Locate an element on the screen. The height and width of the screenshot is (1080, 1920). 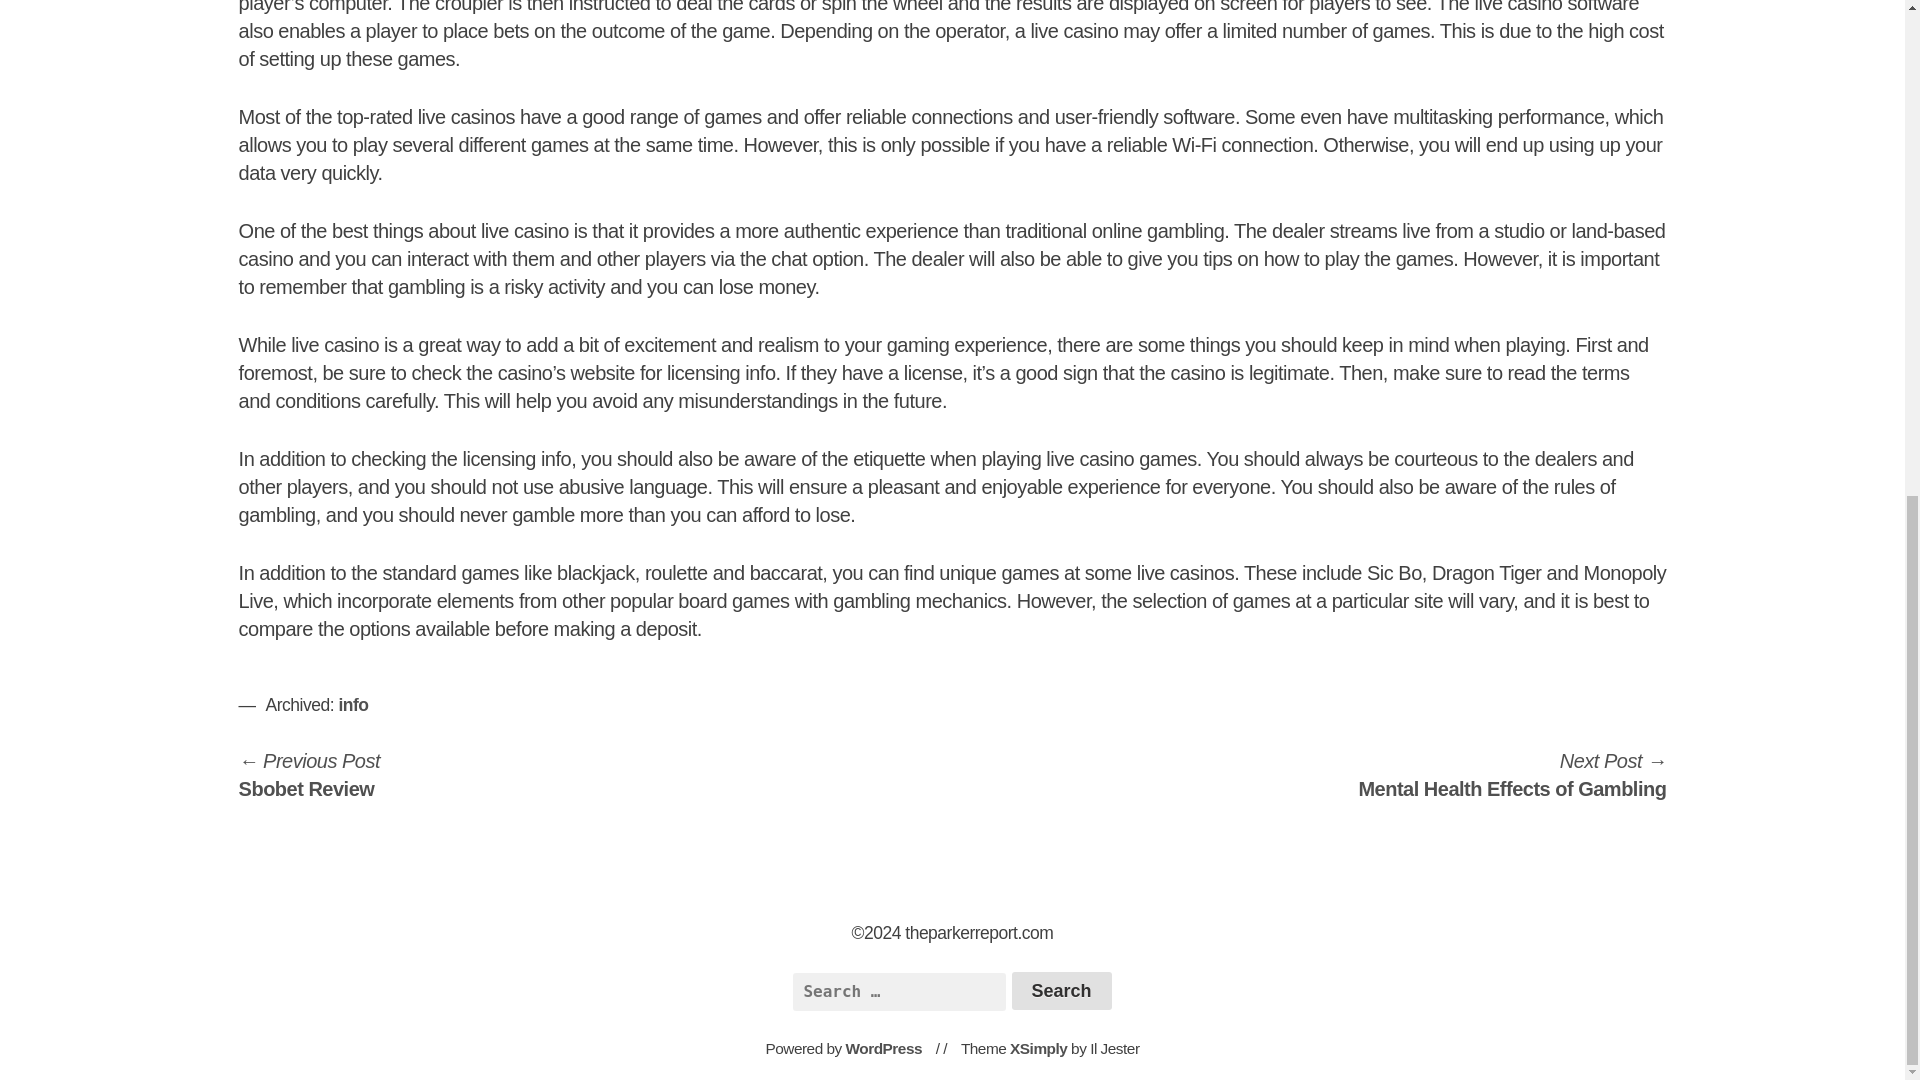
XSimply is located at coordinates (1038, 1048).